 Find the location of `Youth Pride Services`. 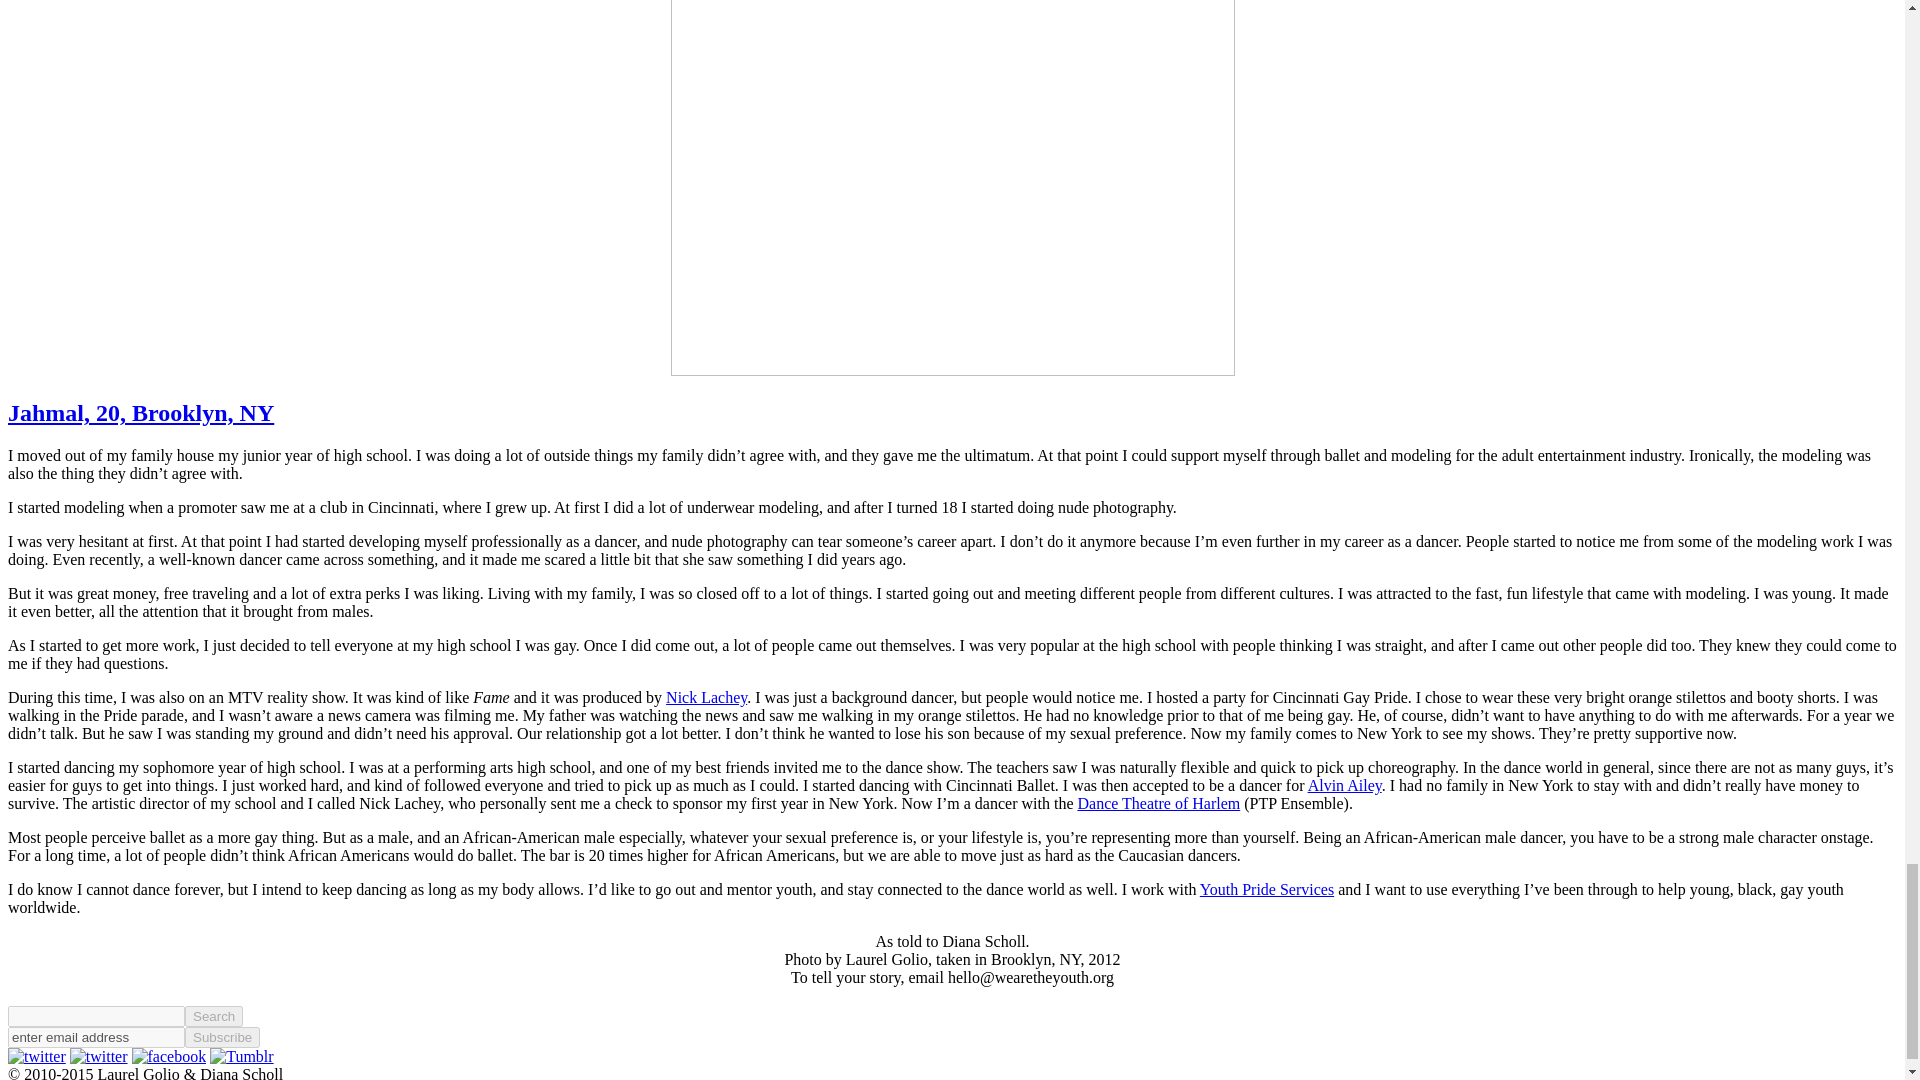

Youth Pride Services is located at coordinates (1267, 889).